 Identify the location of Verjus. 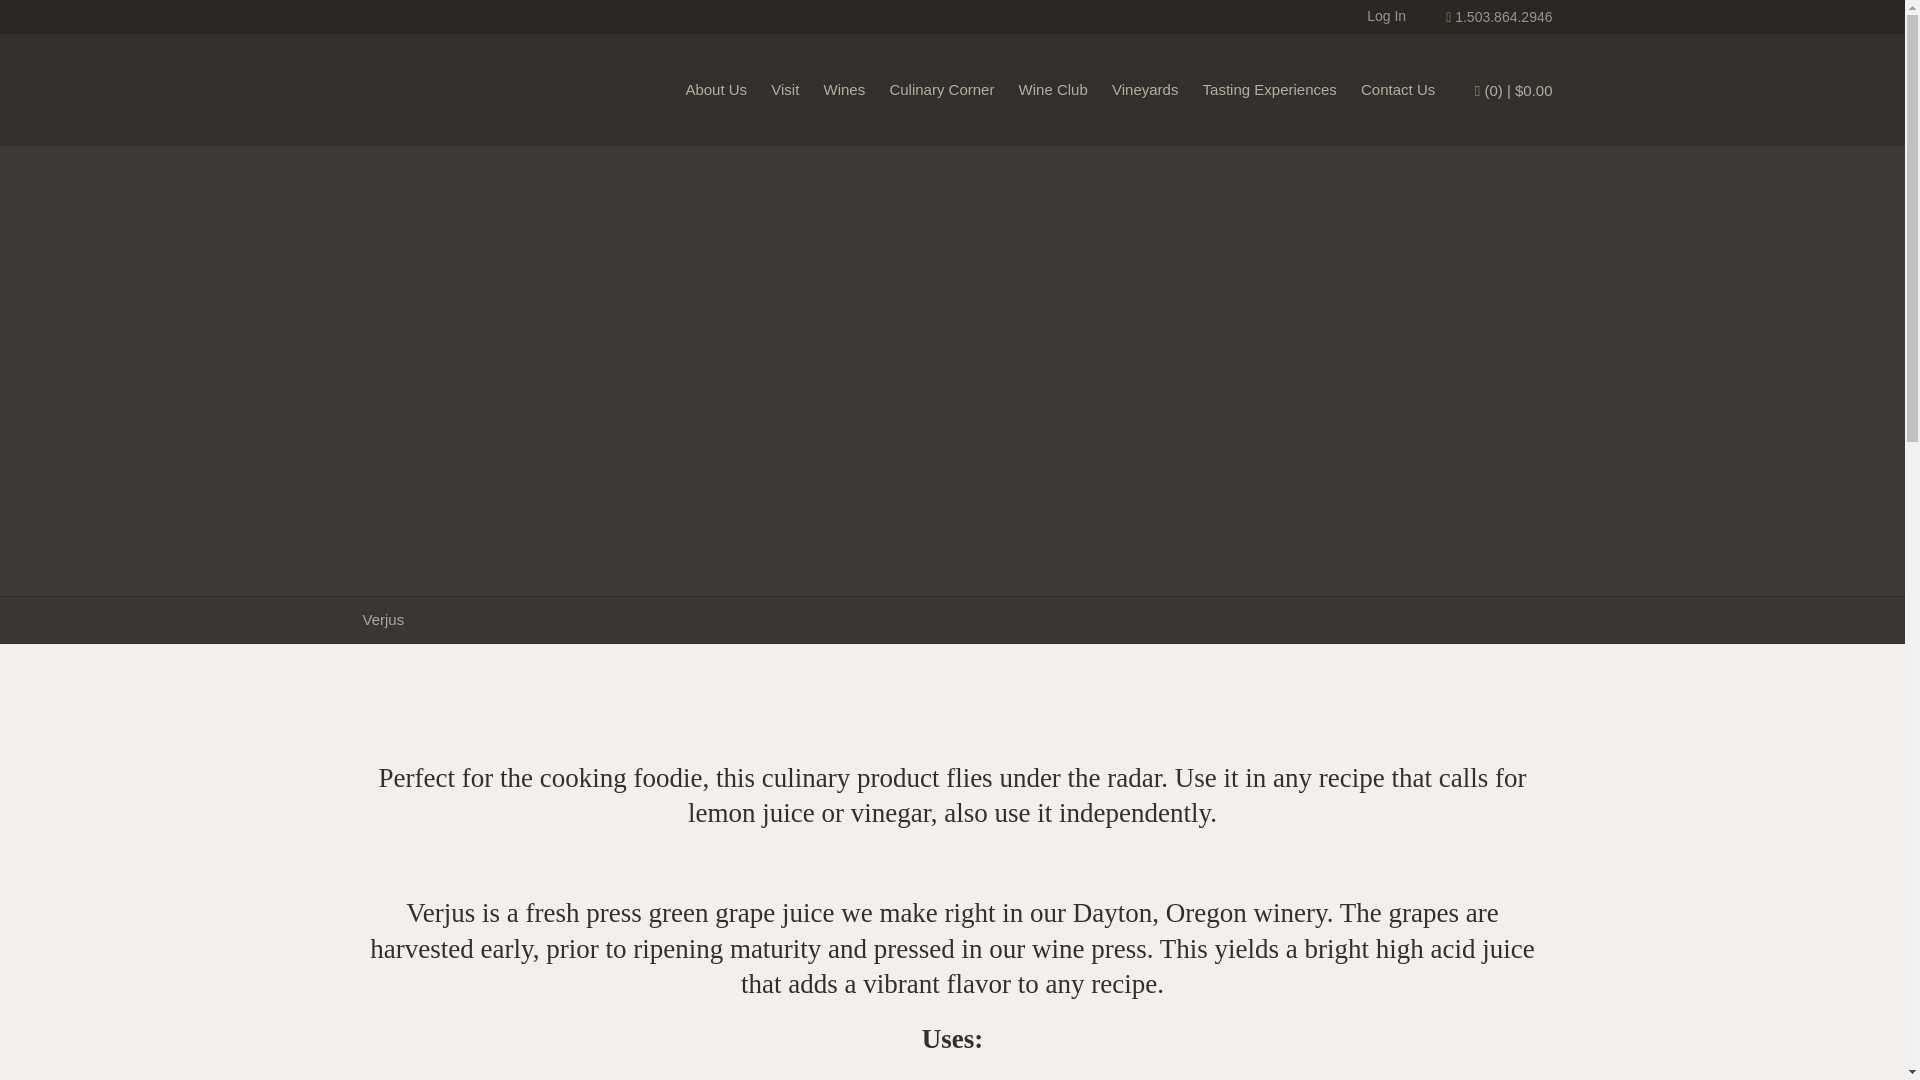
(382, 618).